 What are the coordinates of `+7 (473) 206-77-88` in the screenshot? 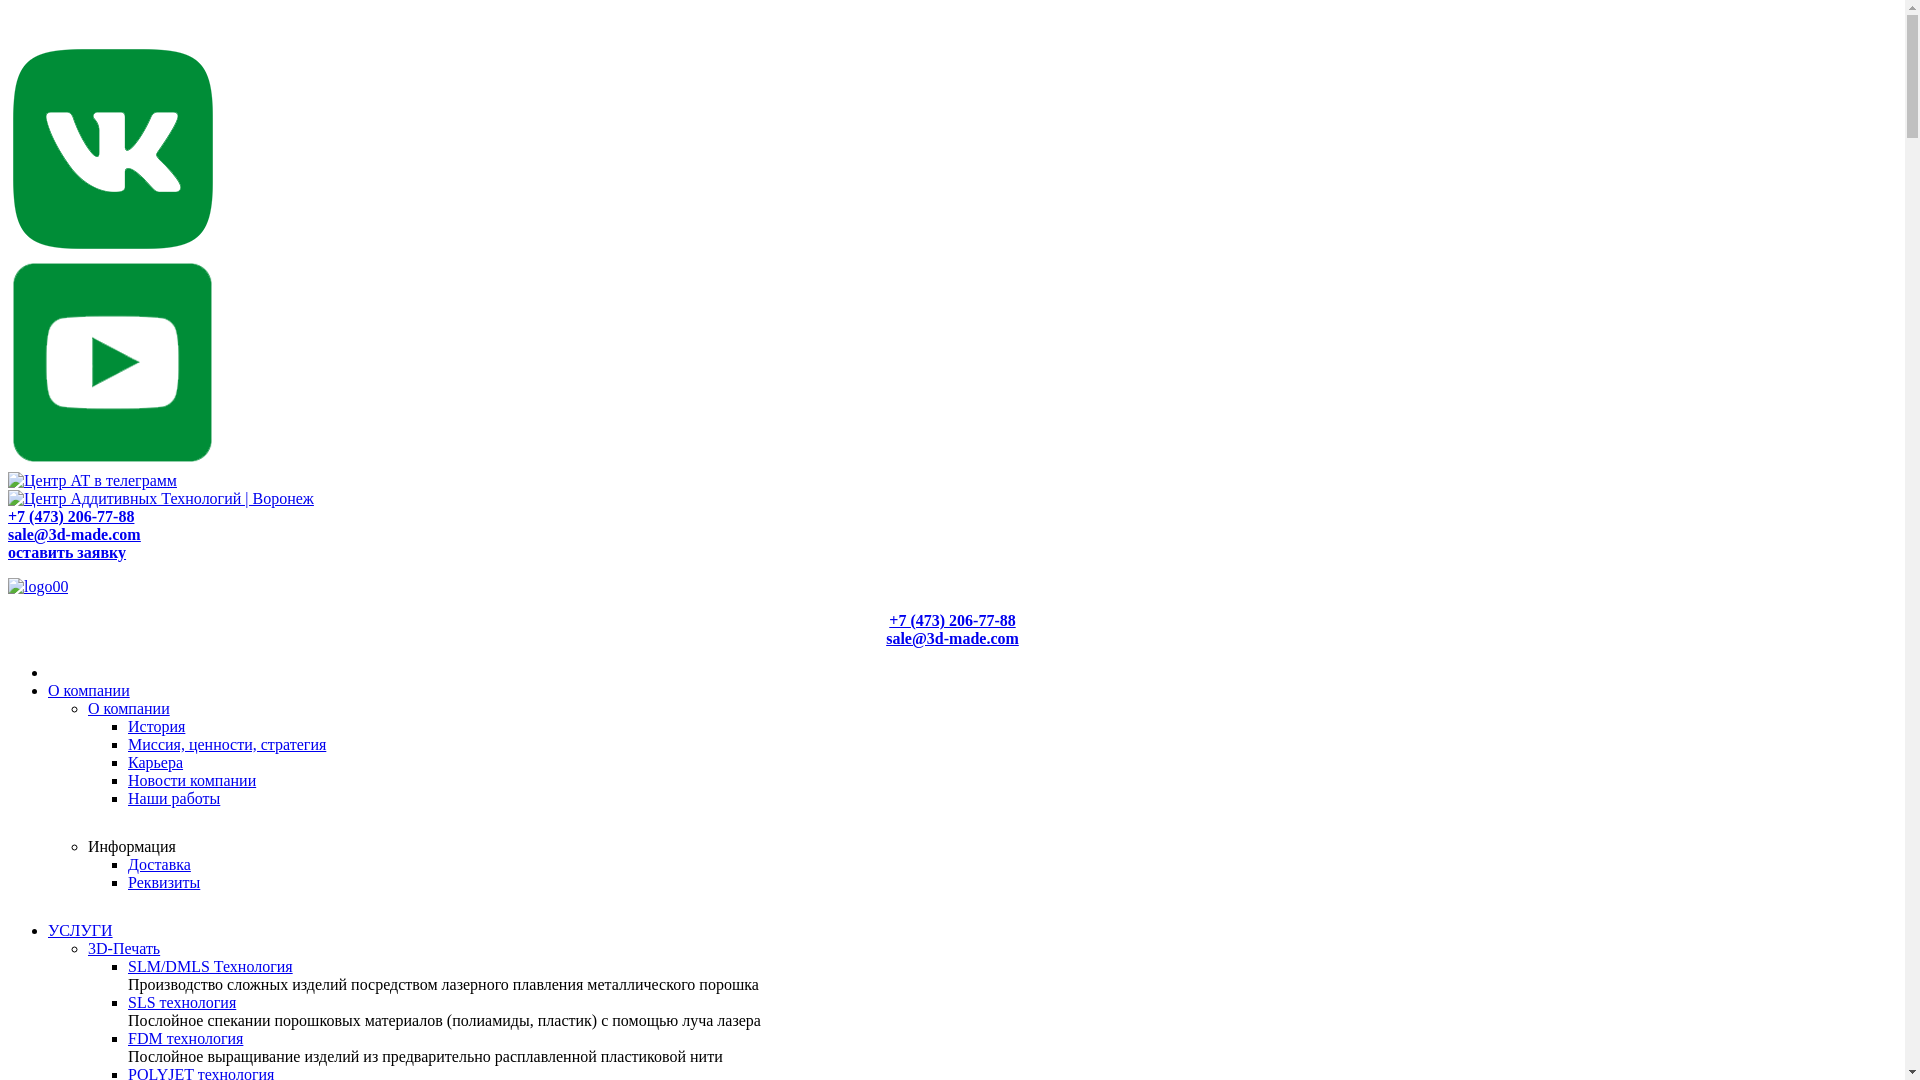 It's located at (952, 620).